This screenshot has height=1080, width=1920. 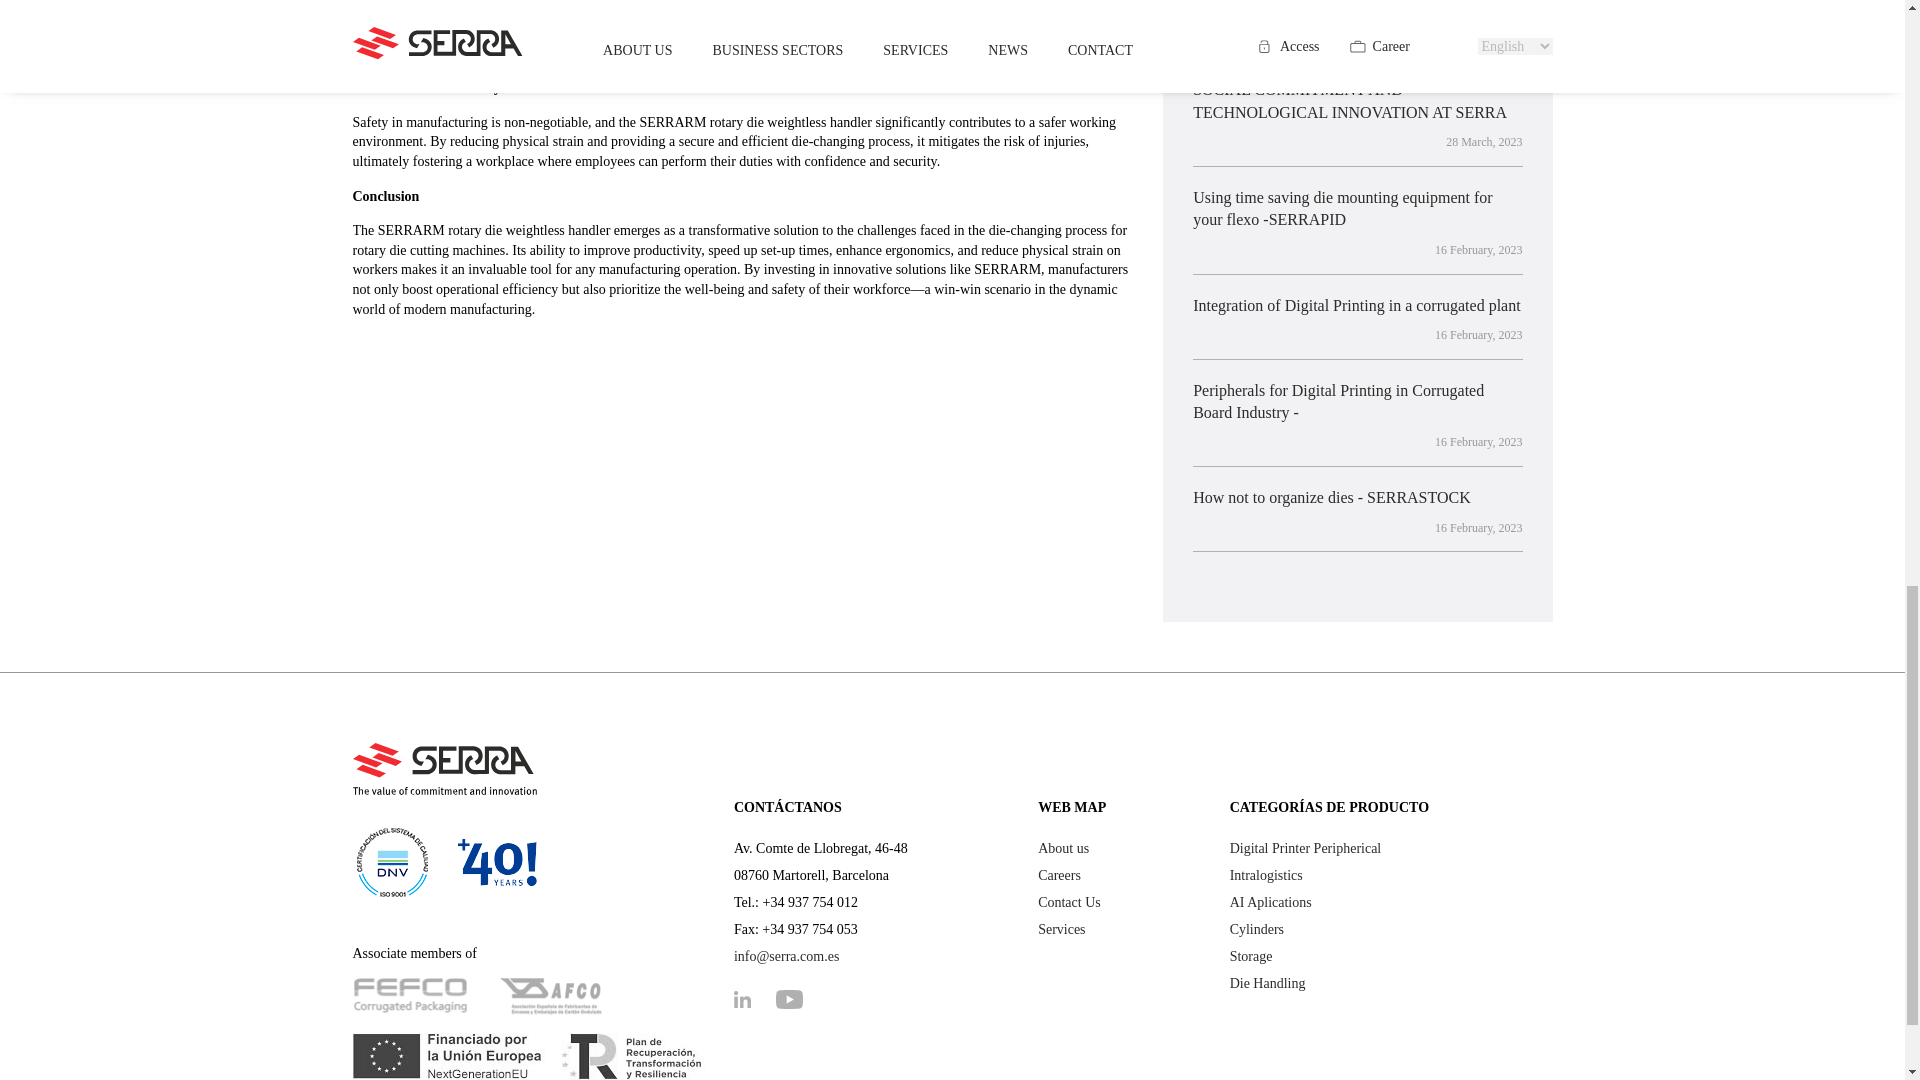 What do you see at coordinates (752, 999) in the screenshot?
I see `linkedin link` at bounding box center [752, 999].